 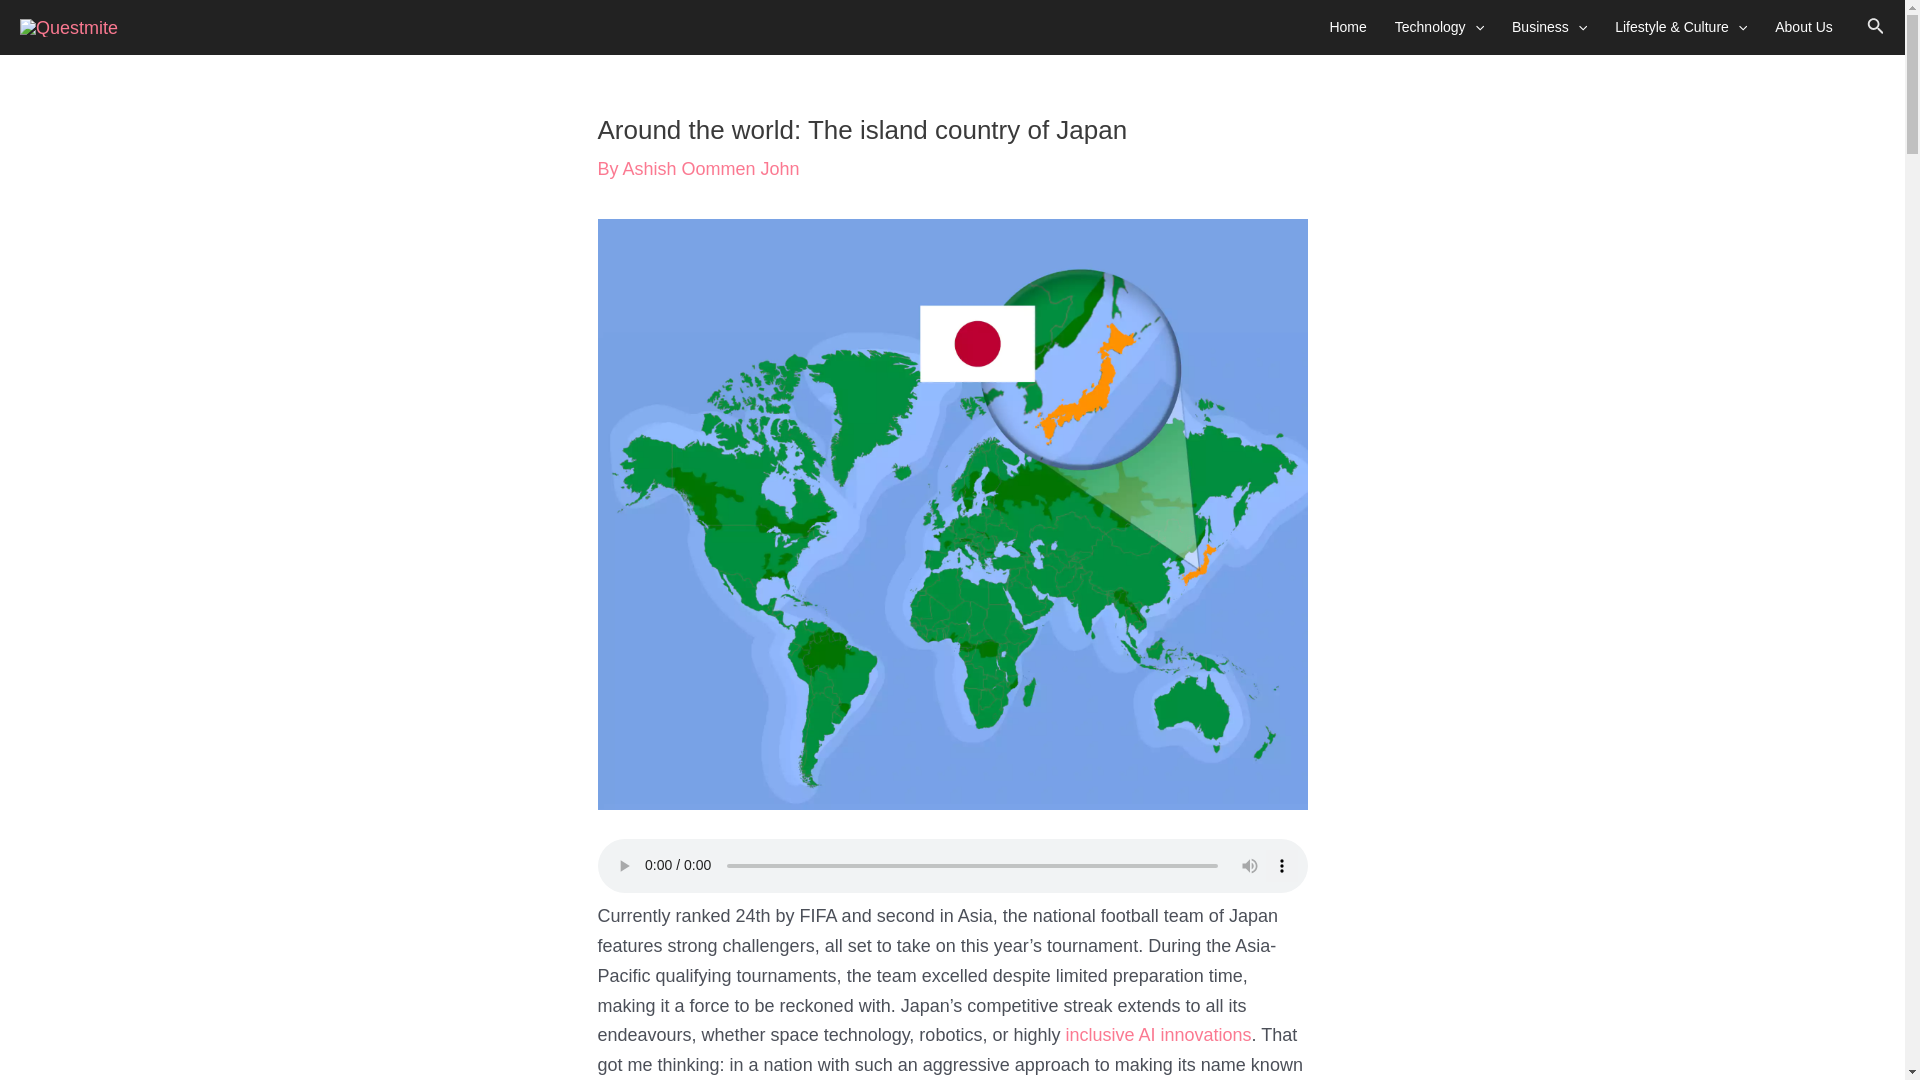 I want to click on Technology, so click(x=1438, y=28).